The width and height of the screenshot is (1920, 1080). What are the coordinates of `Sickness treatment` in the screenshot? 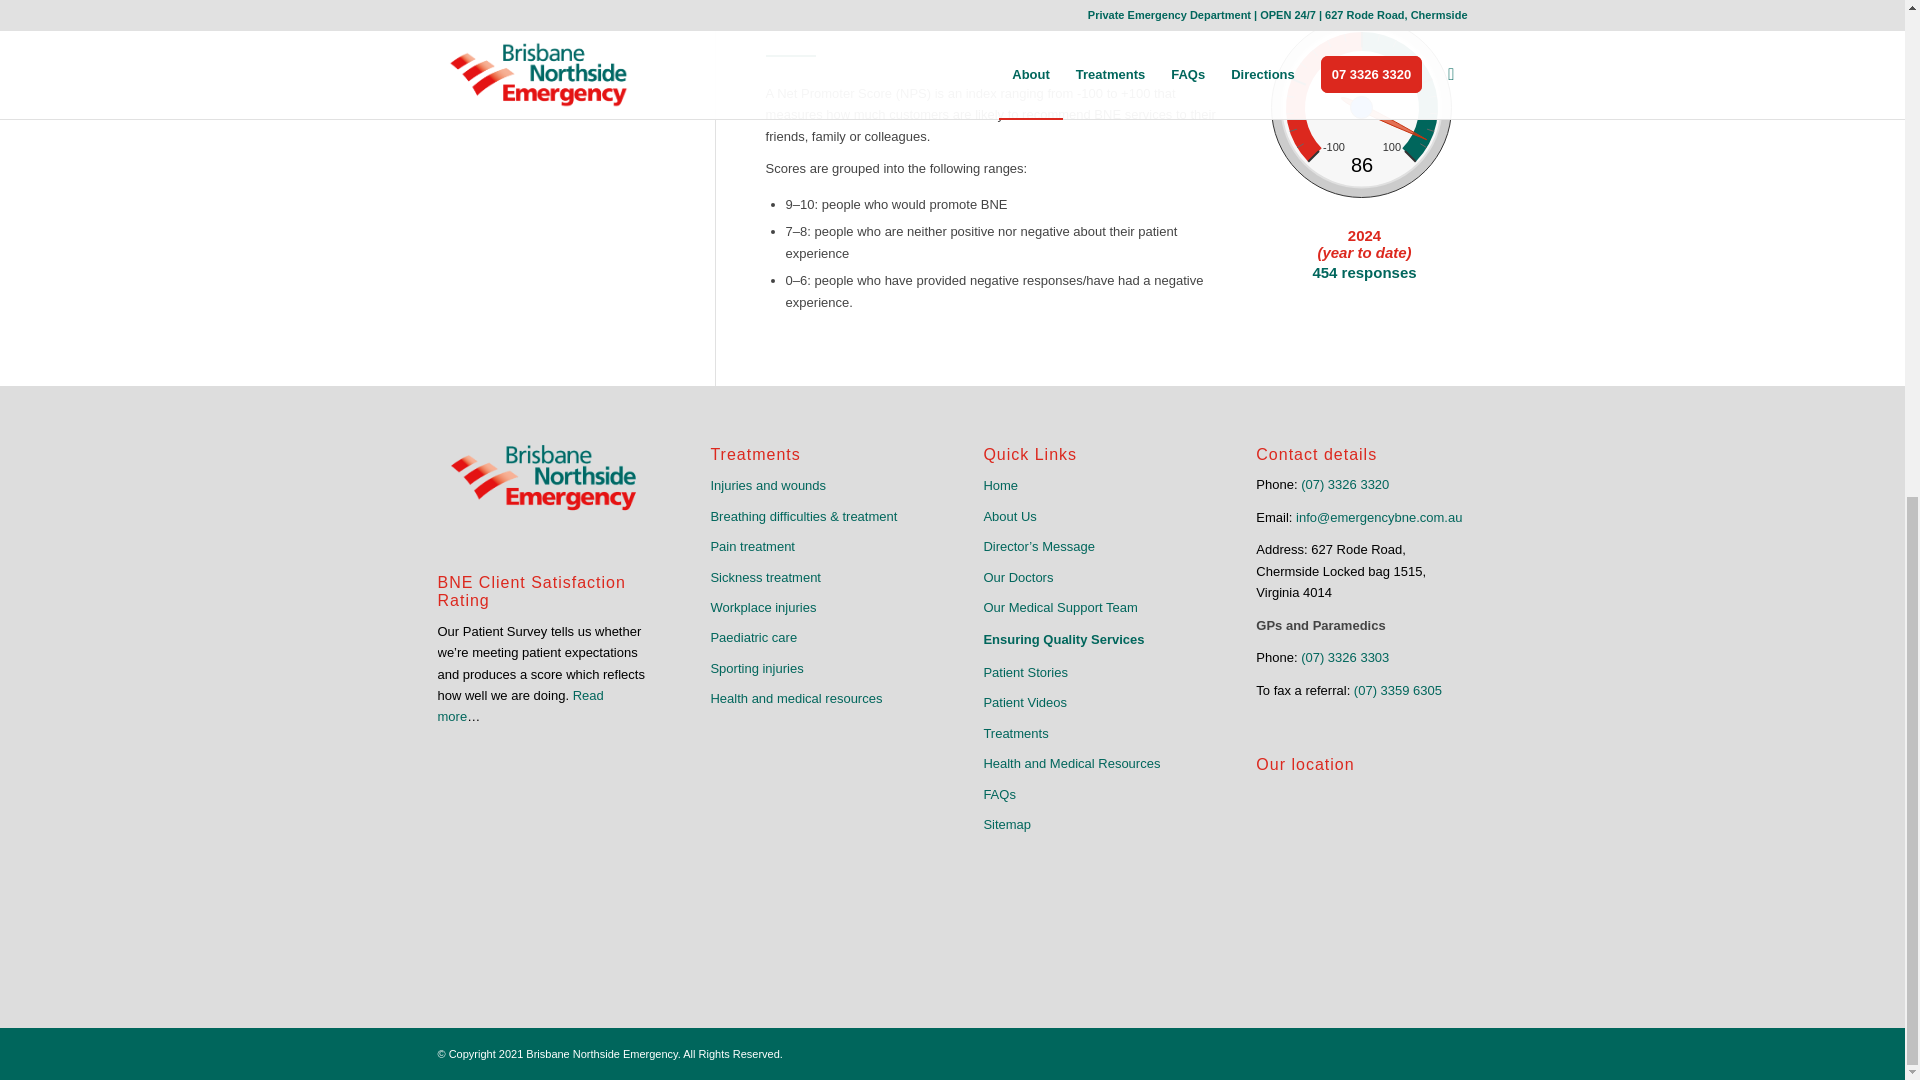 It's located at (816, 577).